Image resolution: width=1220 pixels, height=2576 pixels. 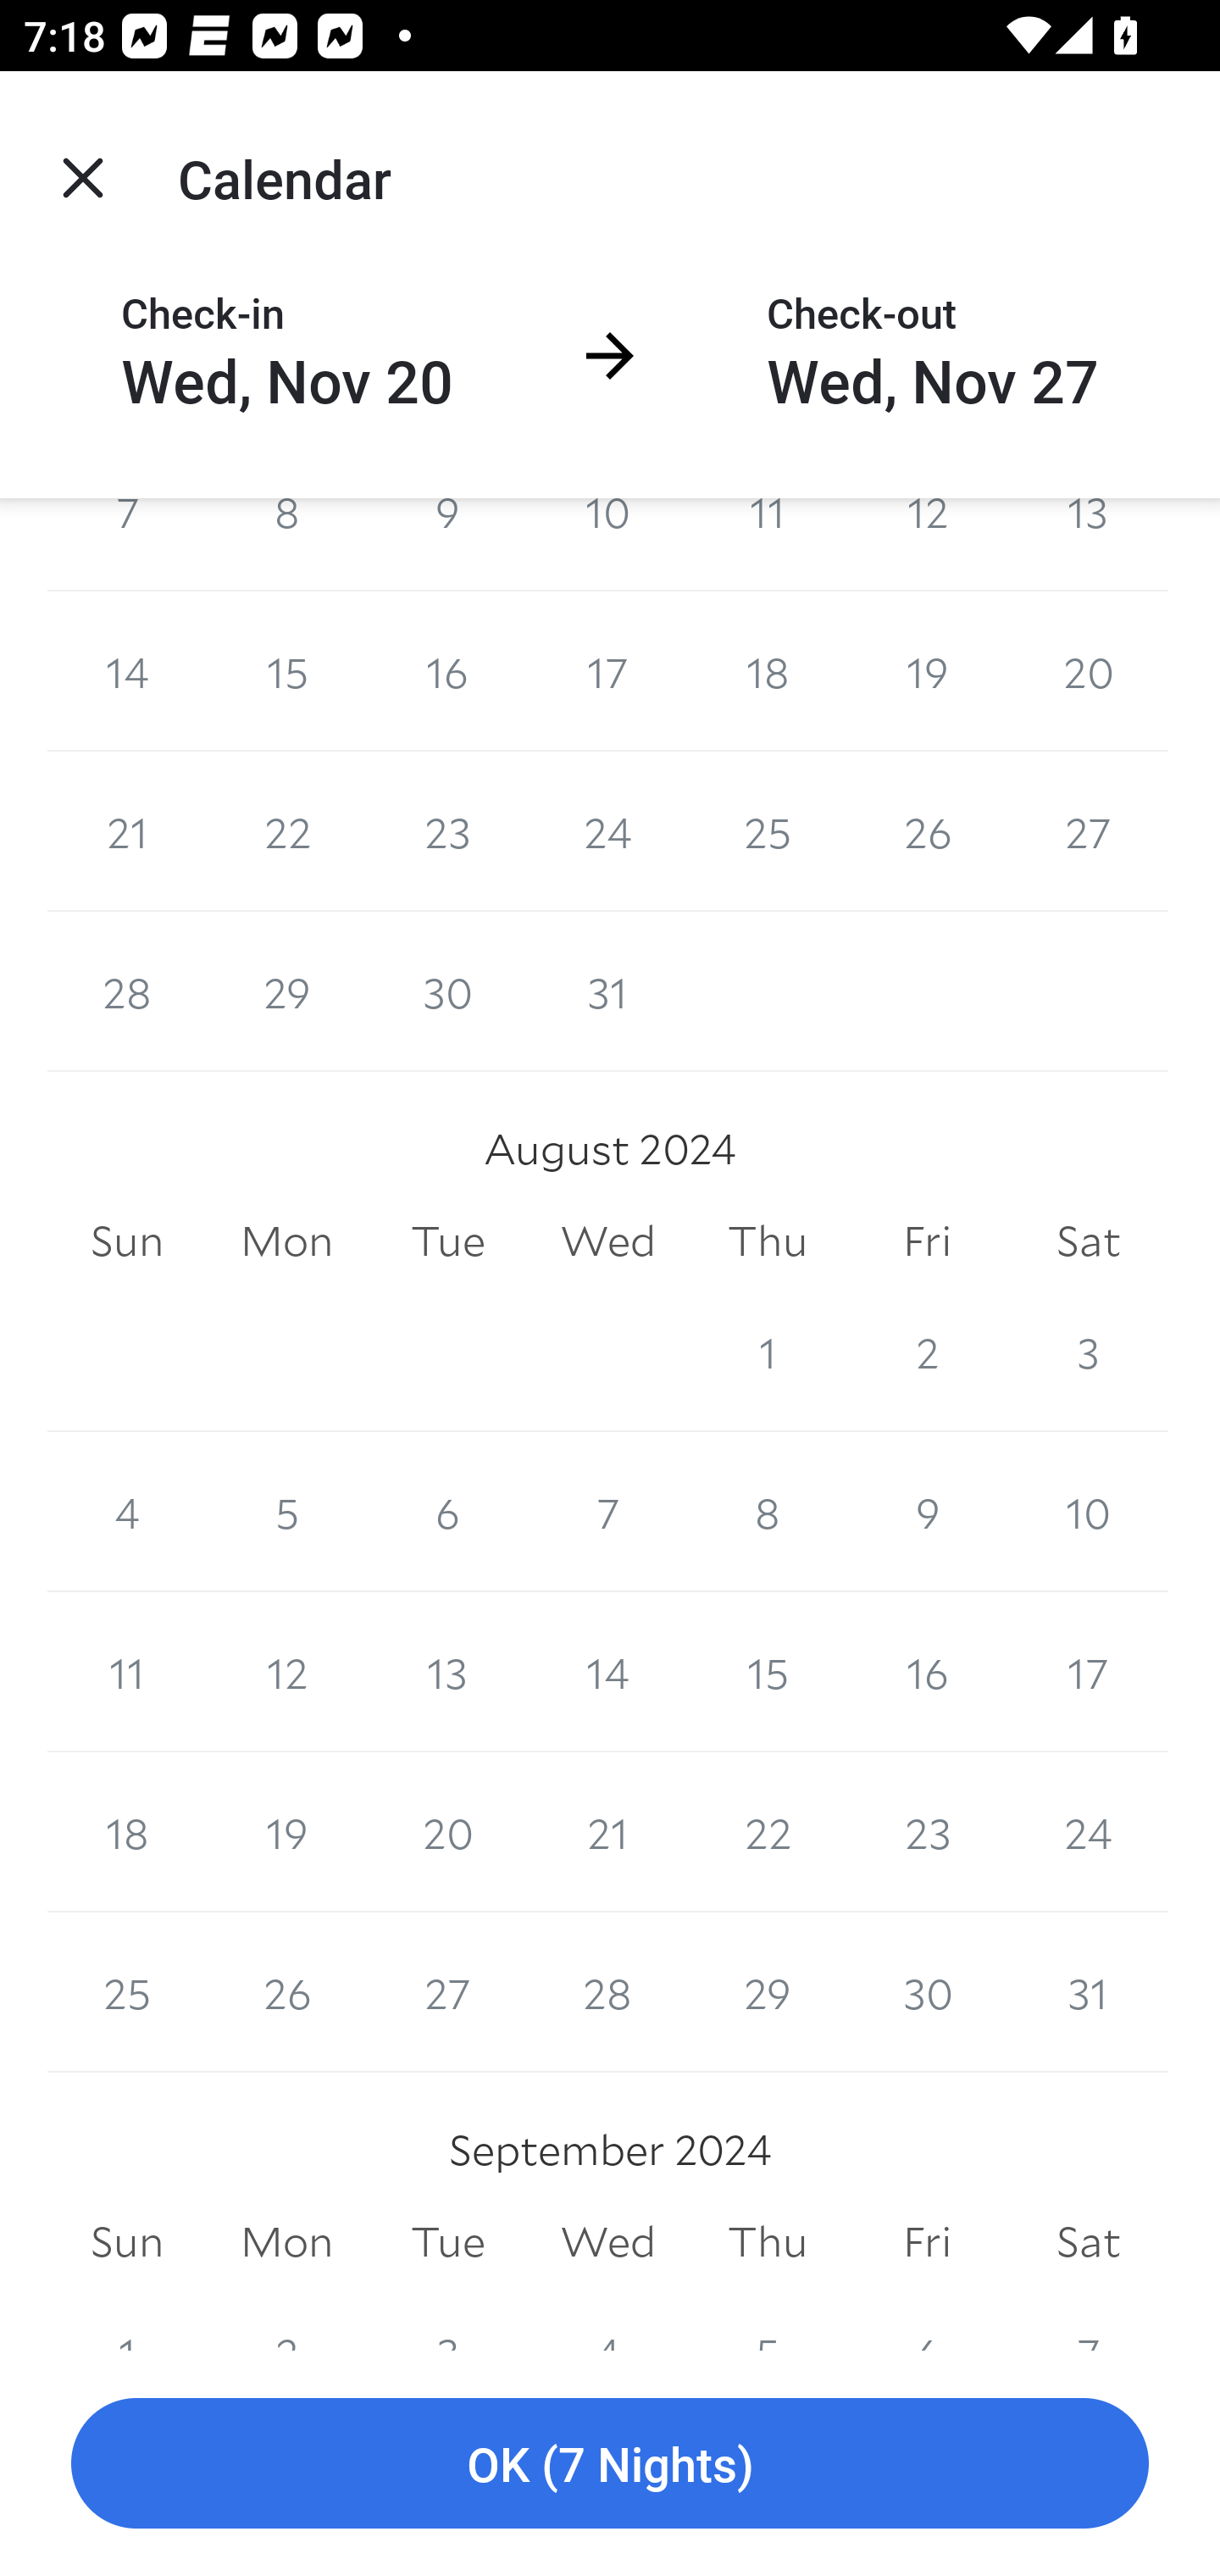 What do you see at coordinates (447, 832) in the screenshot?
I see `23 23 July 2024` at bounding box center [447, 832].